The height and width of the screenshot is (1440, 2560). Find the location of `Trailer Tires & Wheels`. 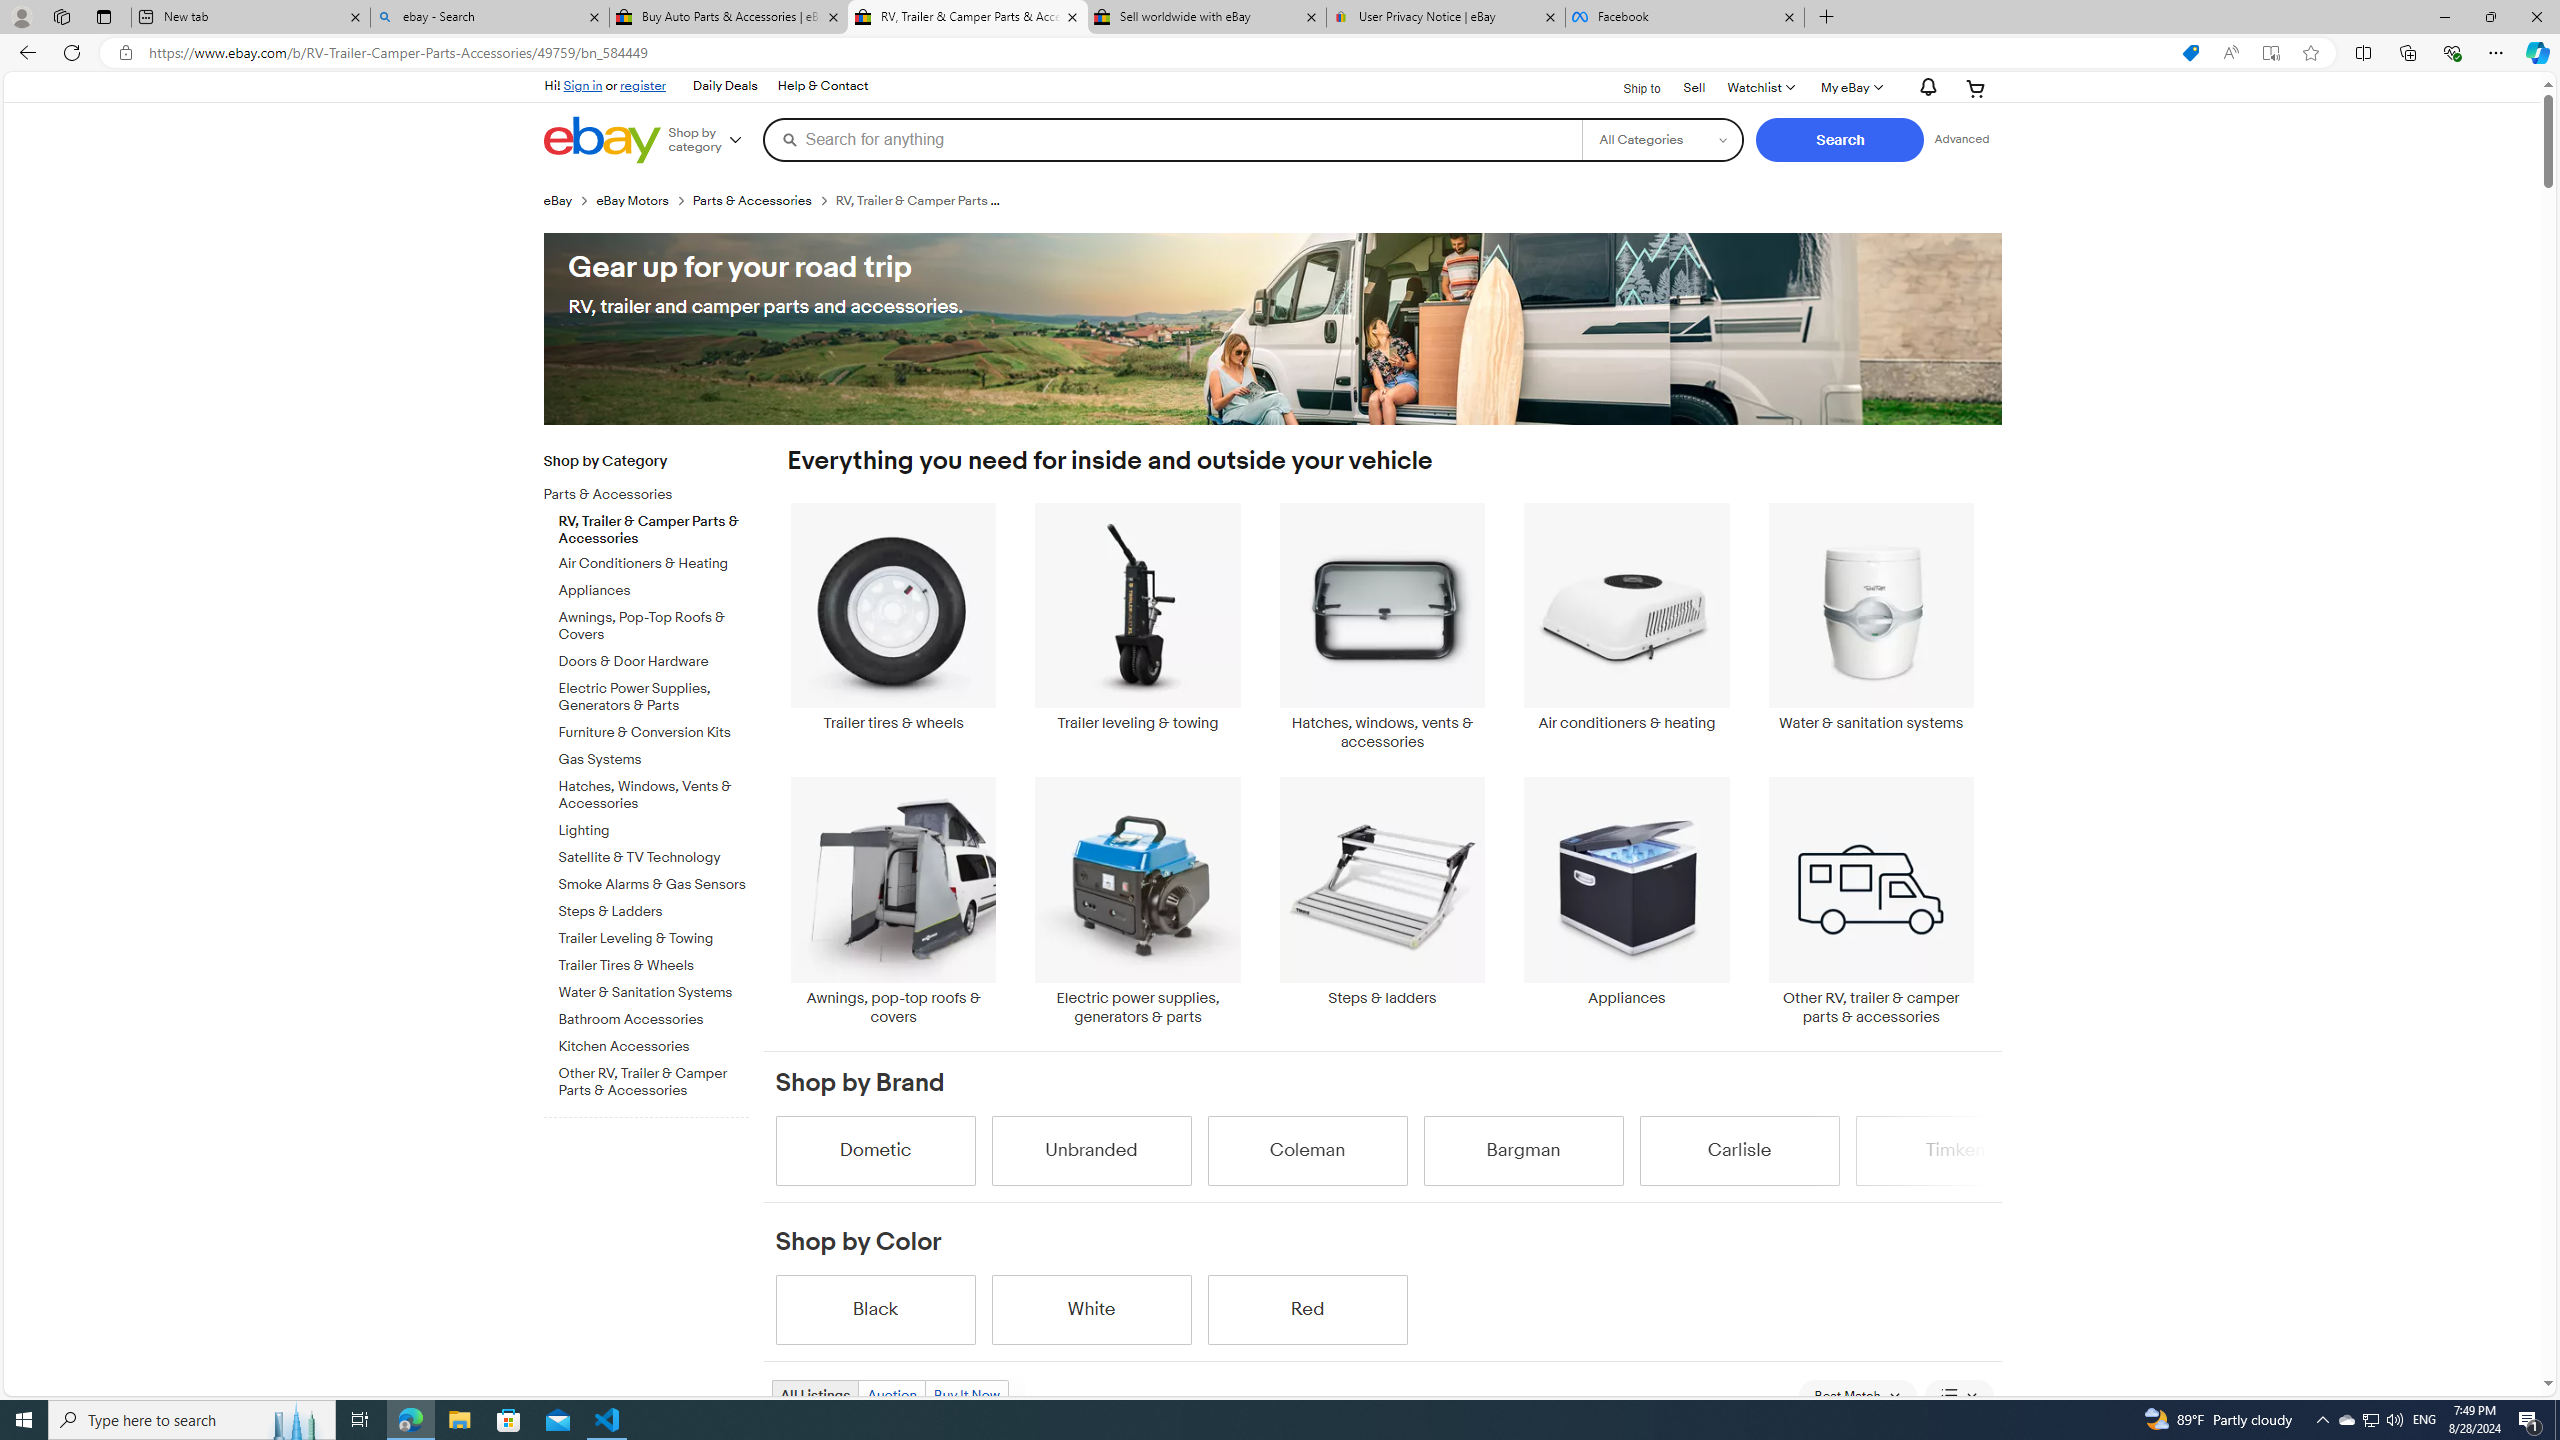

Trailer Tires & Wheels is located at coordinates (654, 962).